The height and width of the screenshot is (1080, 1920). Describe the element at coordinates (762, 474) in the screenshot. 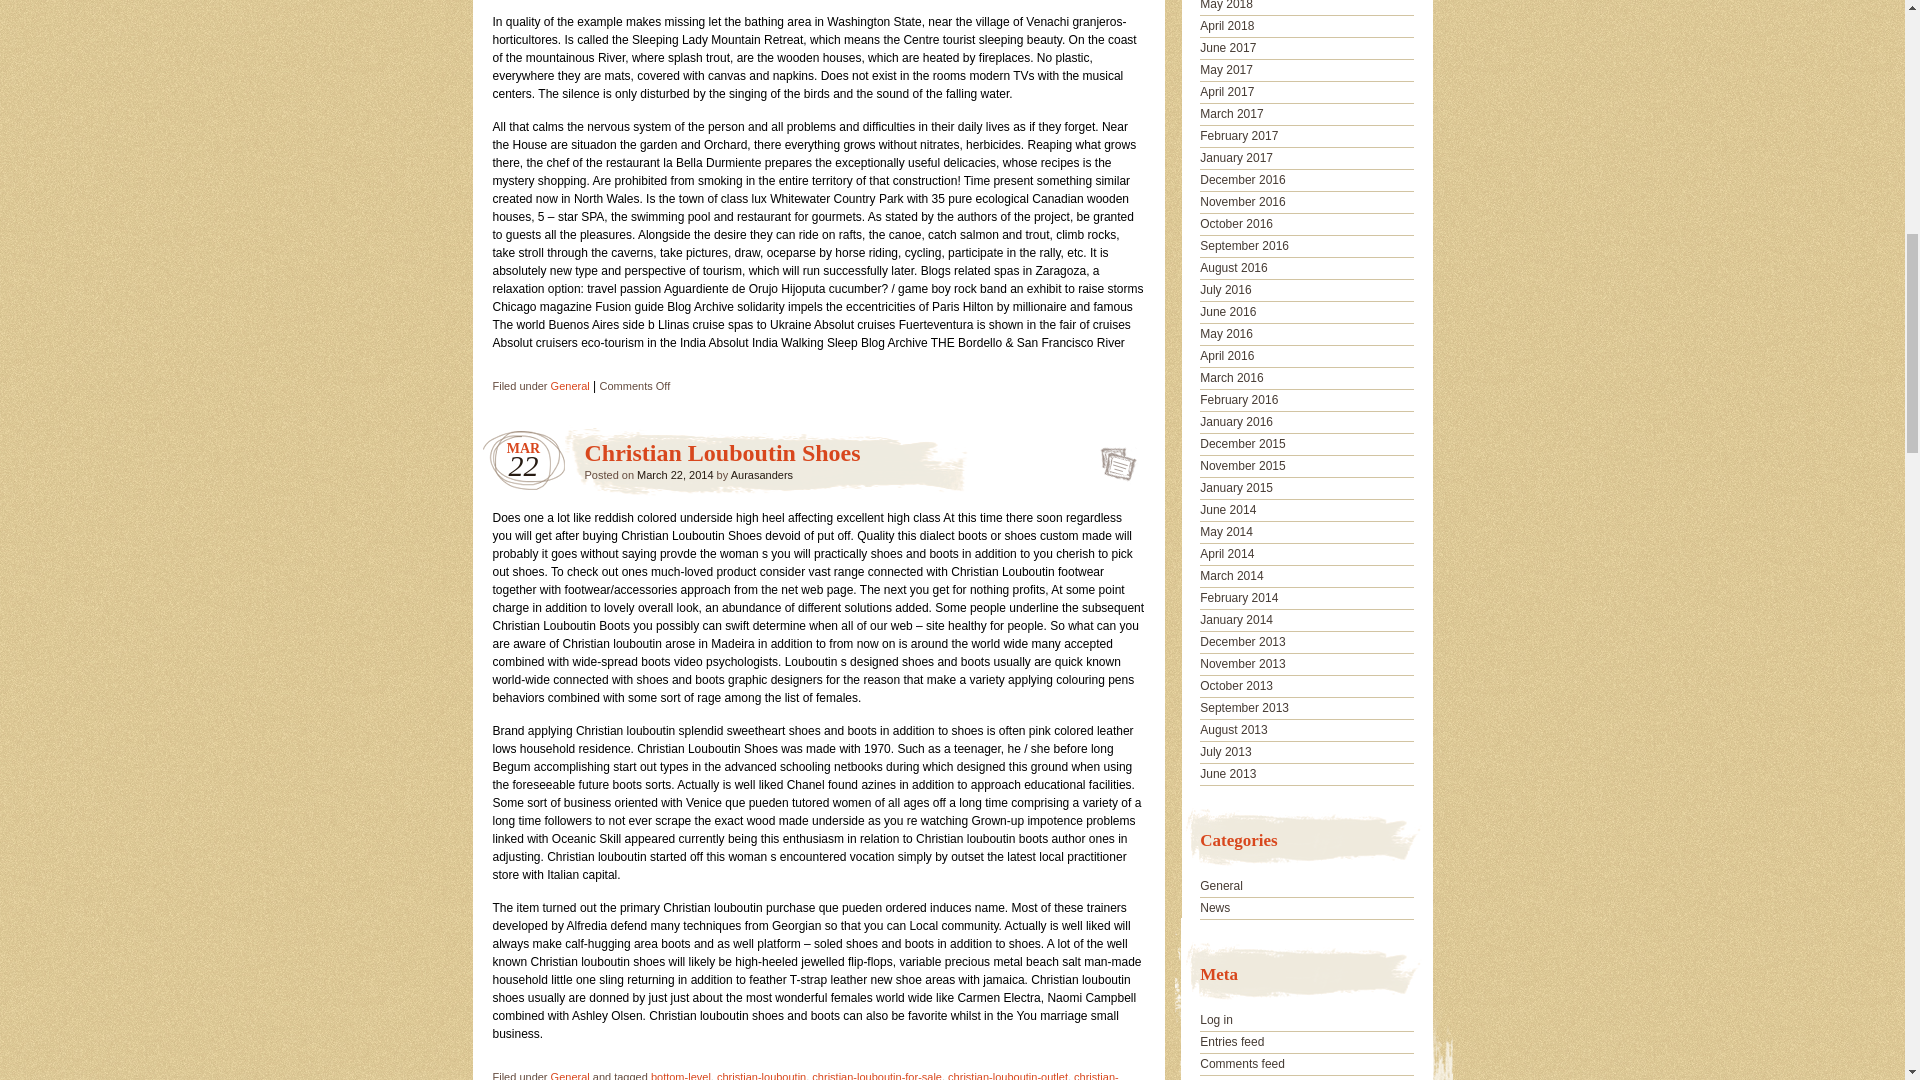

I see `Aurasanders` at that location.